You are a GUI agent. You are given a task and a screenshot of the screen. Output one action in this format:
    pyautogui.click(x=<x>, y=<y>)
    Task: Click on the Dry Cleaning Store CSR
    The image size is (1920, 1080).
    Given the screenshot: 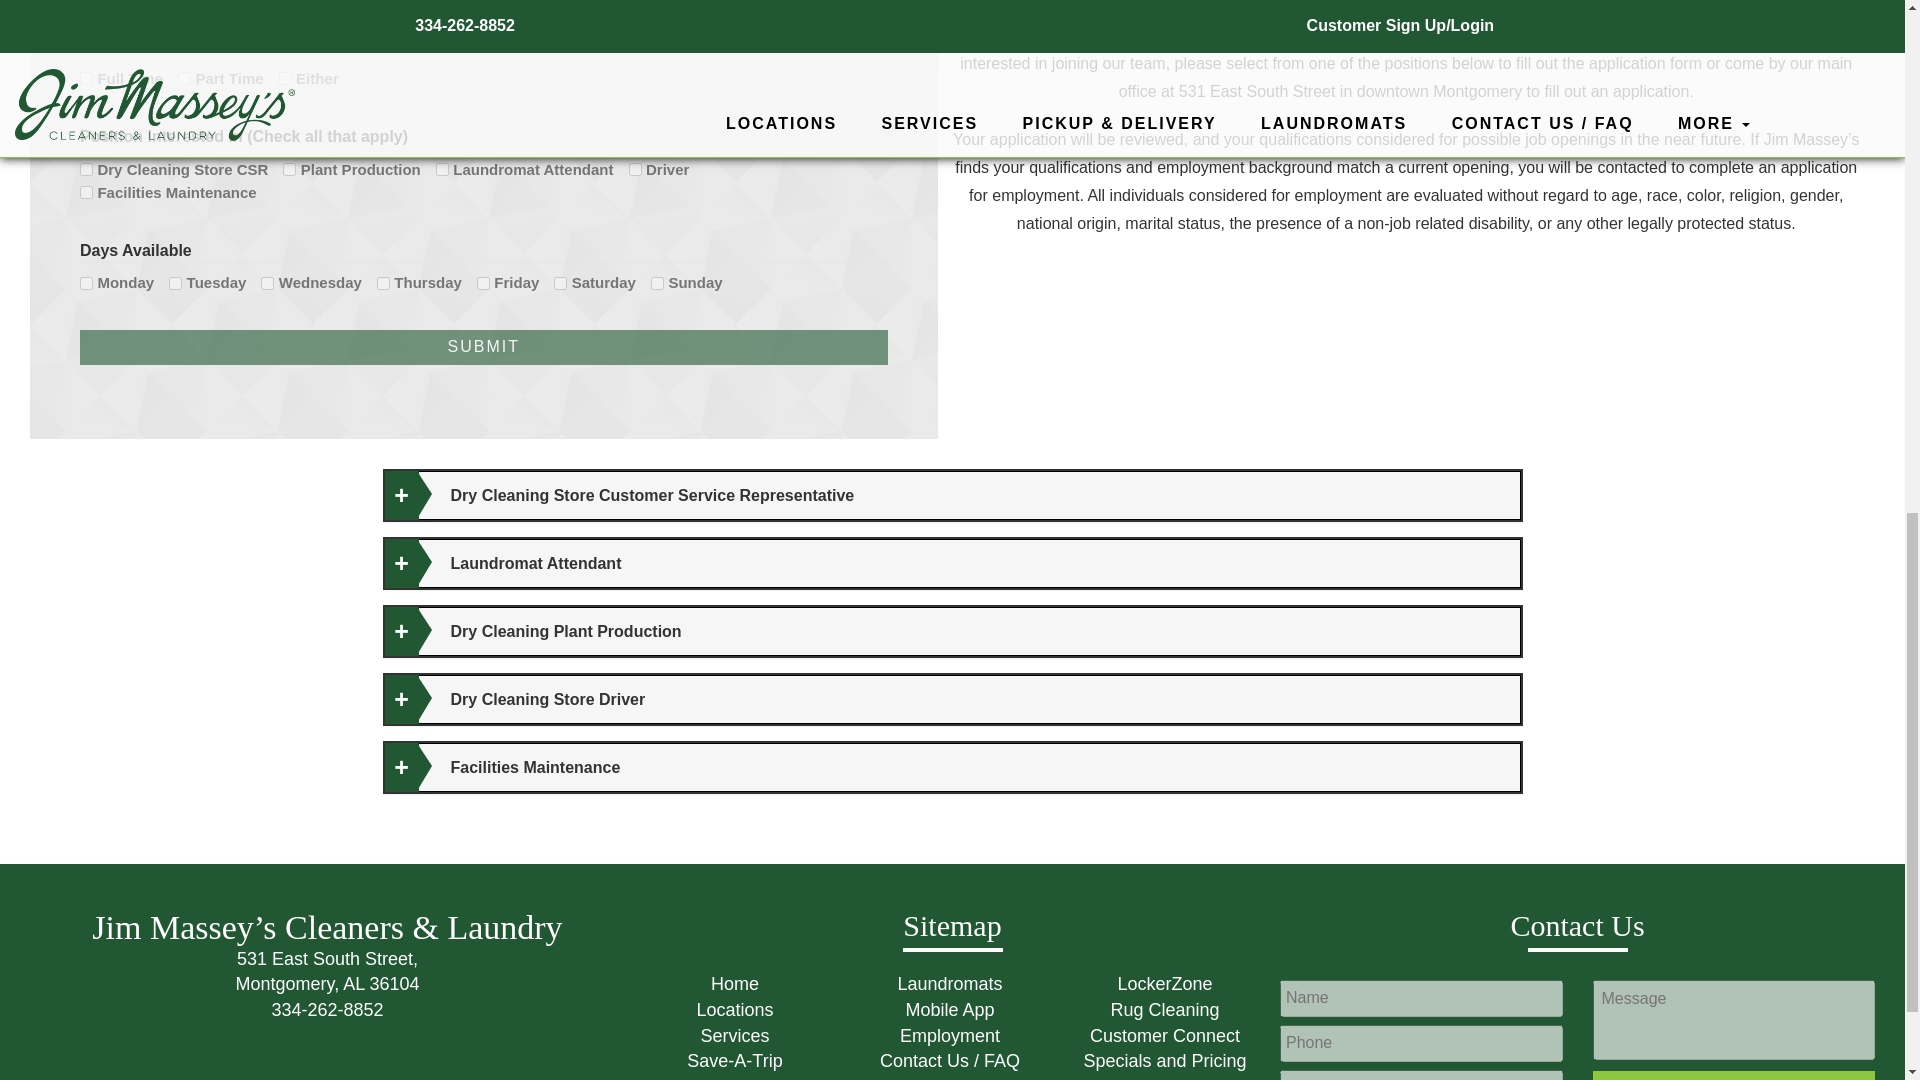 What is the action you would take?
    pyautogui.click(x=382, y=283)
    